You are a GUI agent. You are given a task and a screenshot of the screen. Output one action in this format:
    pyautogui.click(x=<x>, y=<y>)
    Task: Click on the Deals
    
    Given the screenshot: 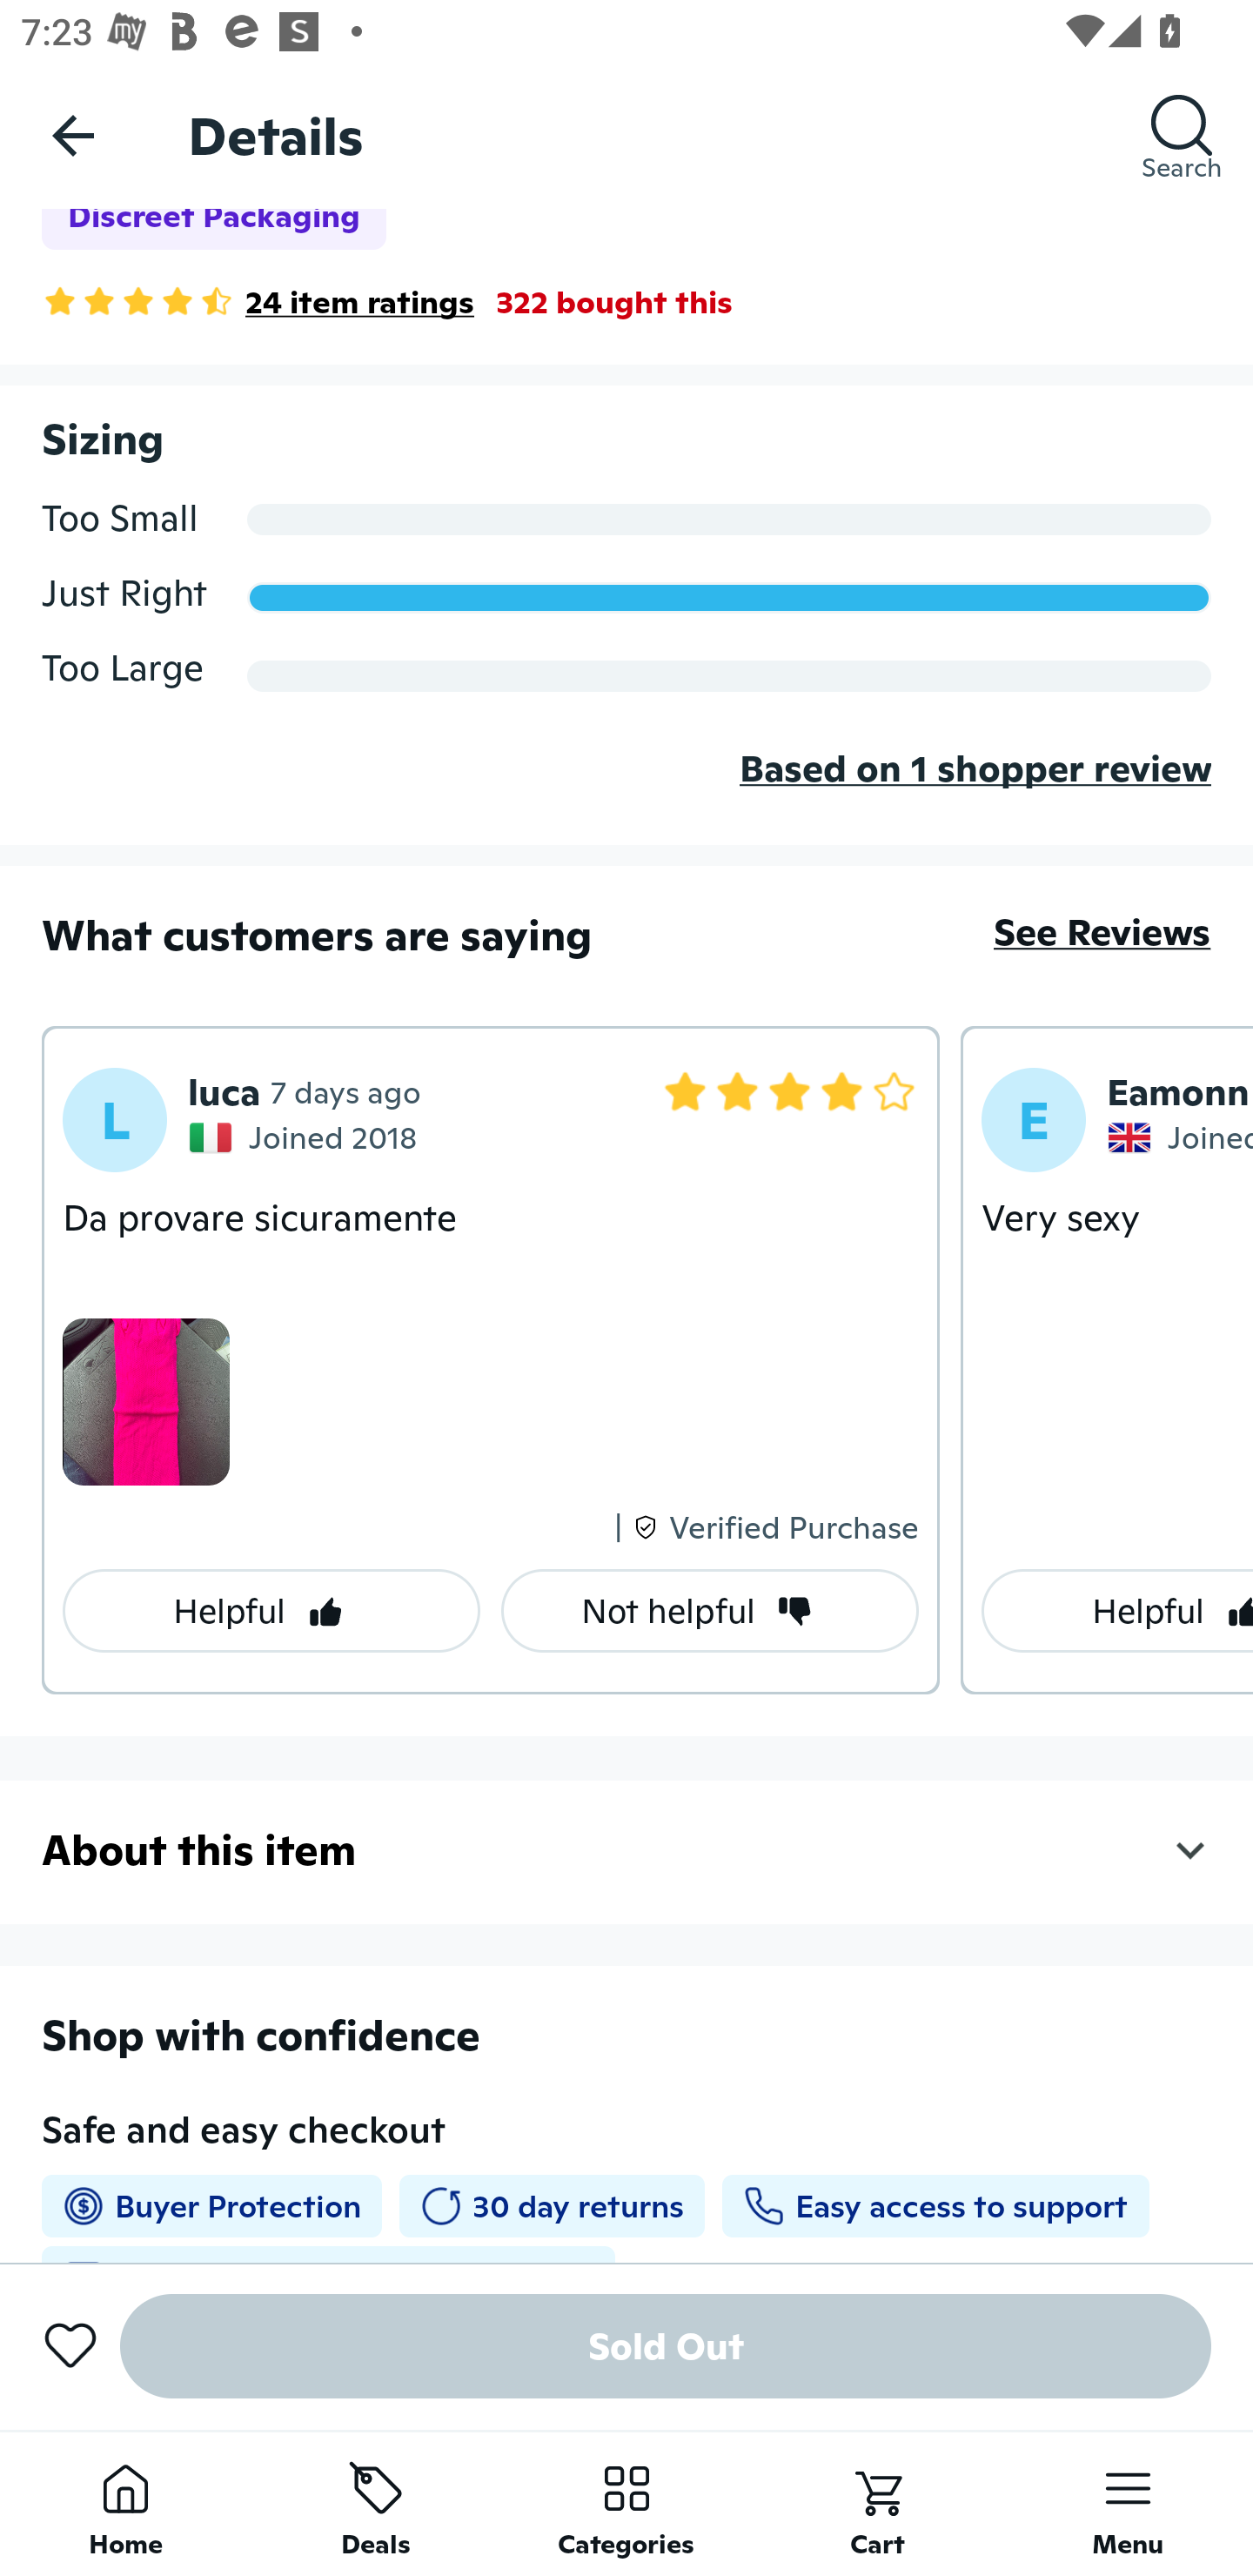 What is the action you would take?
    pyautogui.click(x=376, y=2503)
    